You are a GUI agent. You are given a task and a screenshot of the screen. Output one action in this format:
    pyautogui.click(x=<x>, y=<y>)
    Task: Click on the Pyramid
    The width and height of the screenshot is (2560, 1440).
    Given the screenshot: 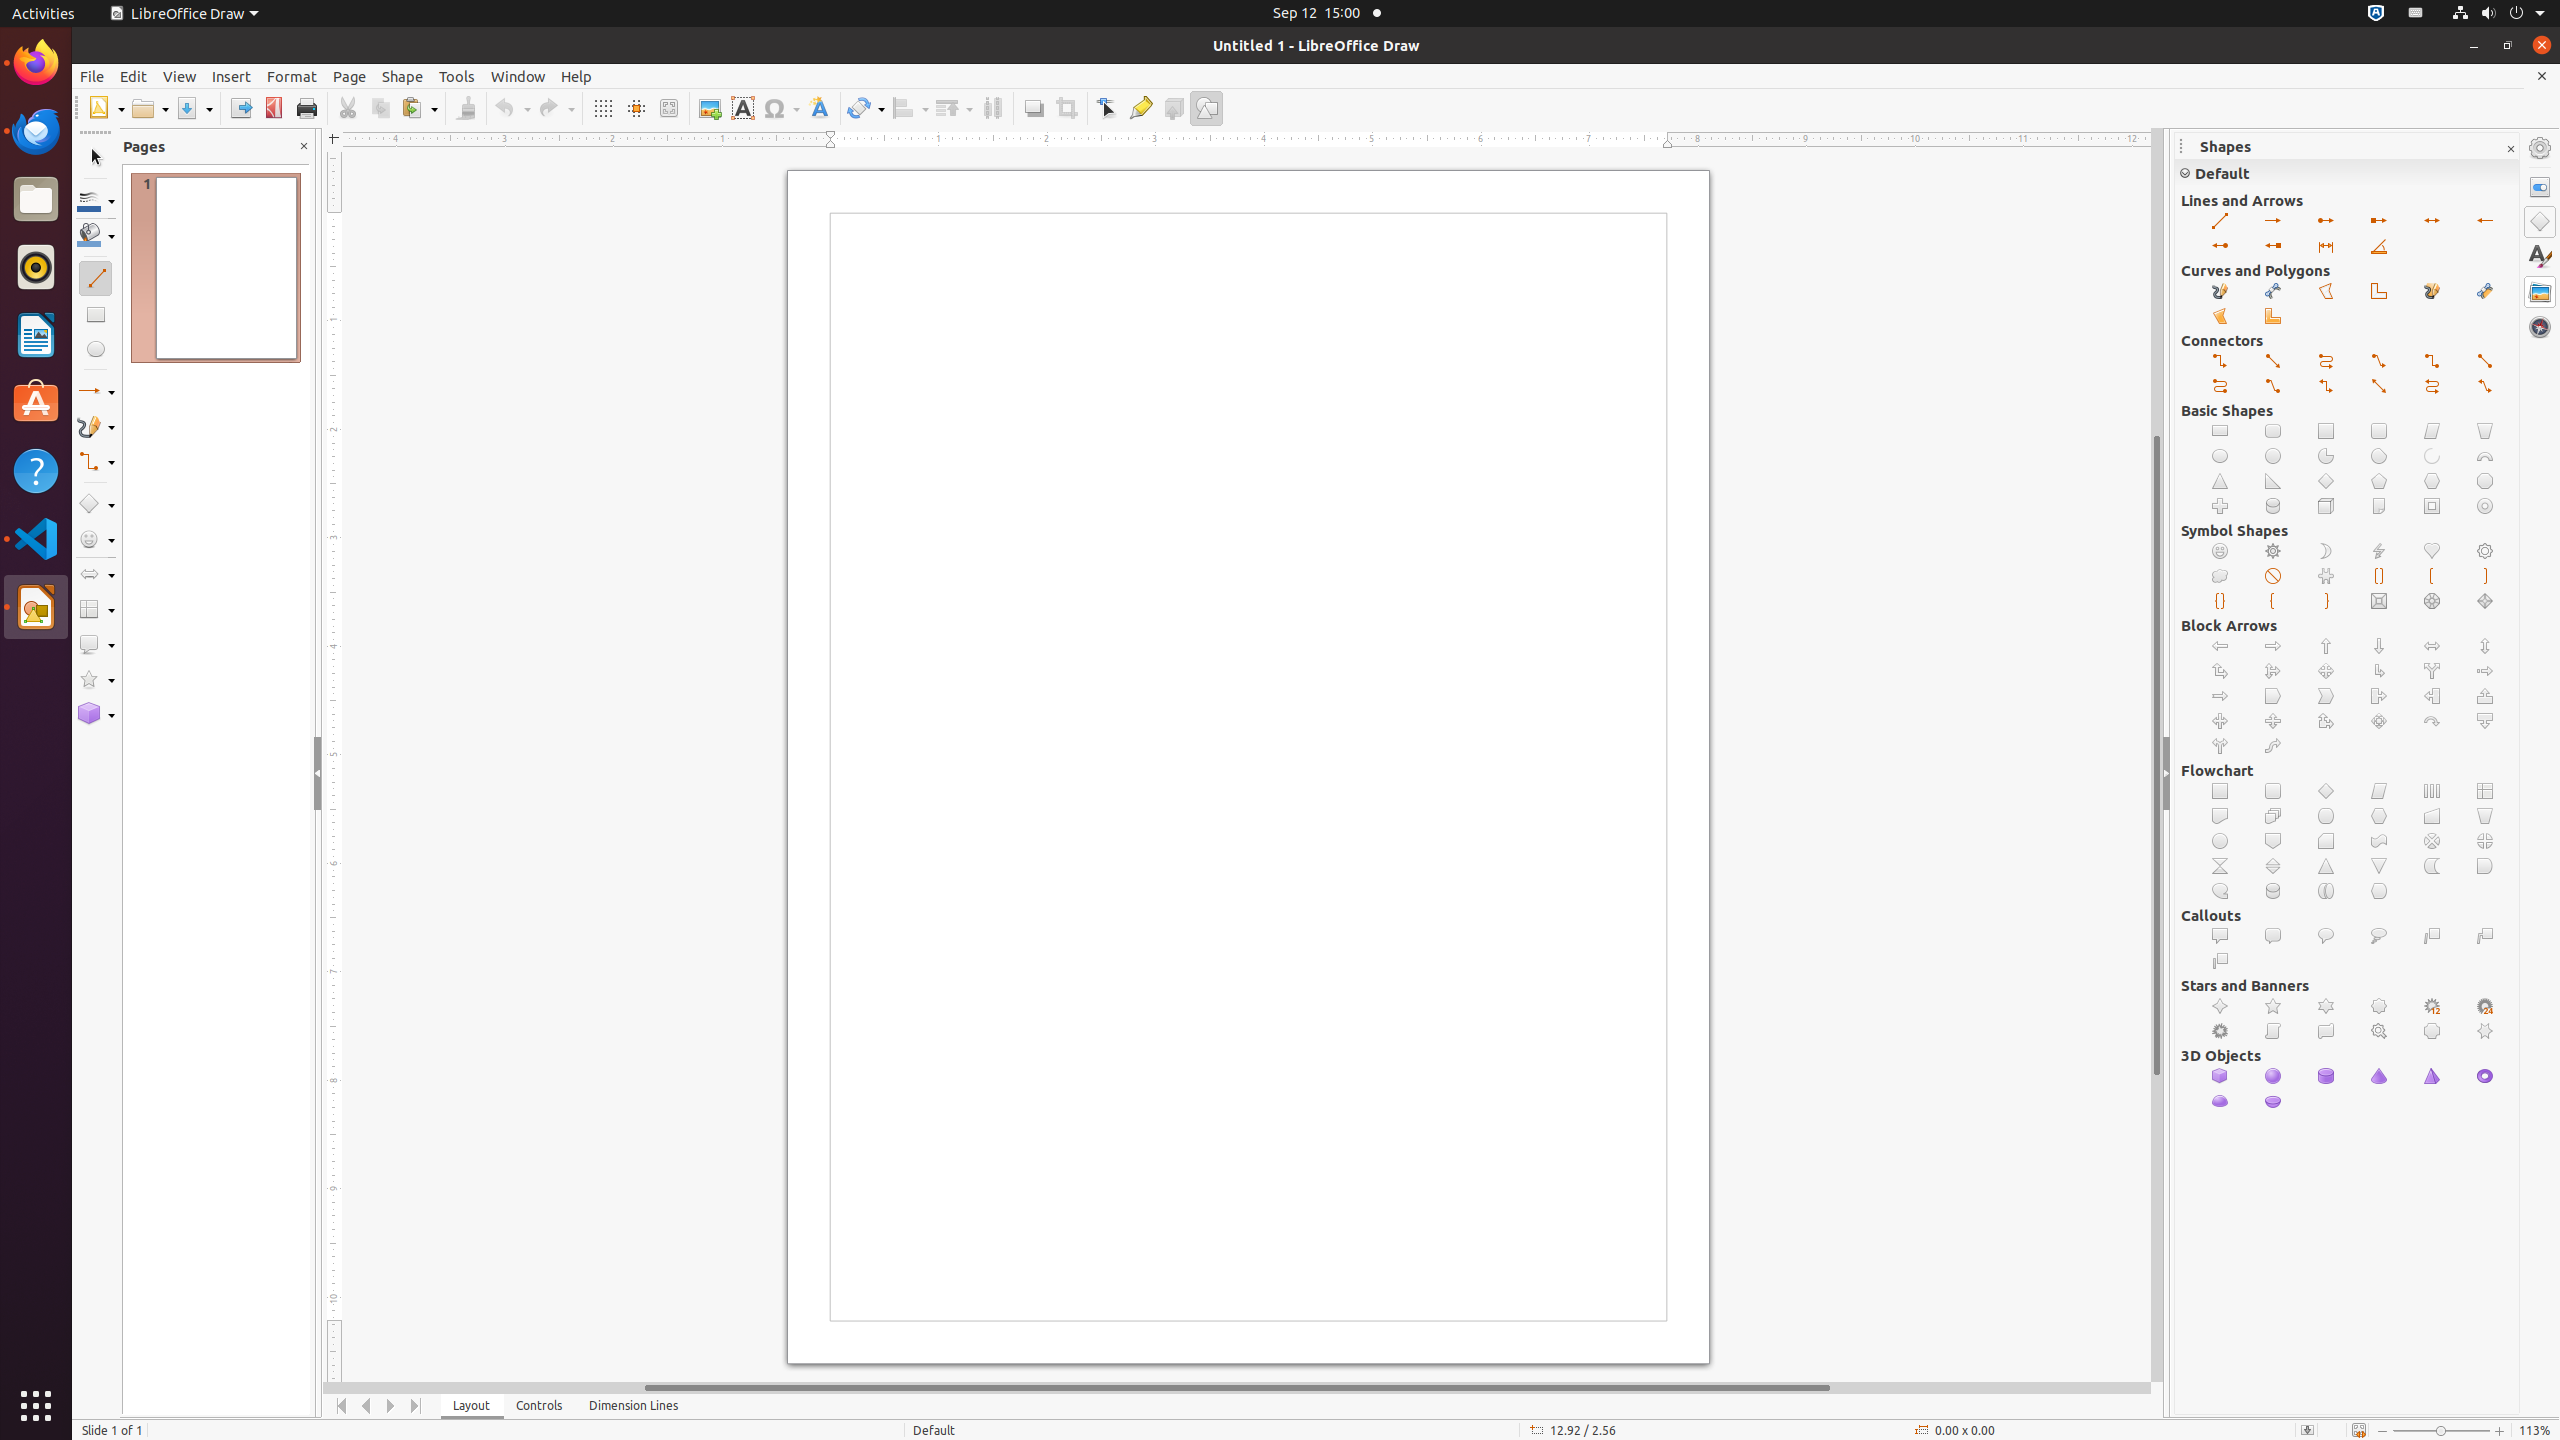 What is the action you would take?
    pyautogui.click(x=2432, y=1076)
    